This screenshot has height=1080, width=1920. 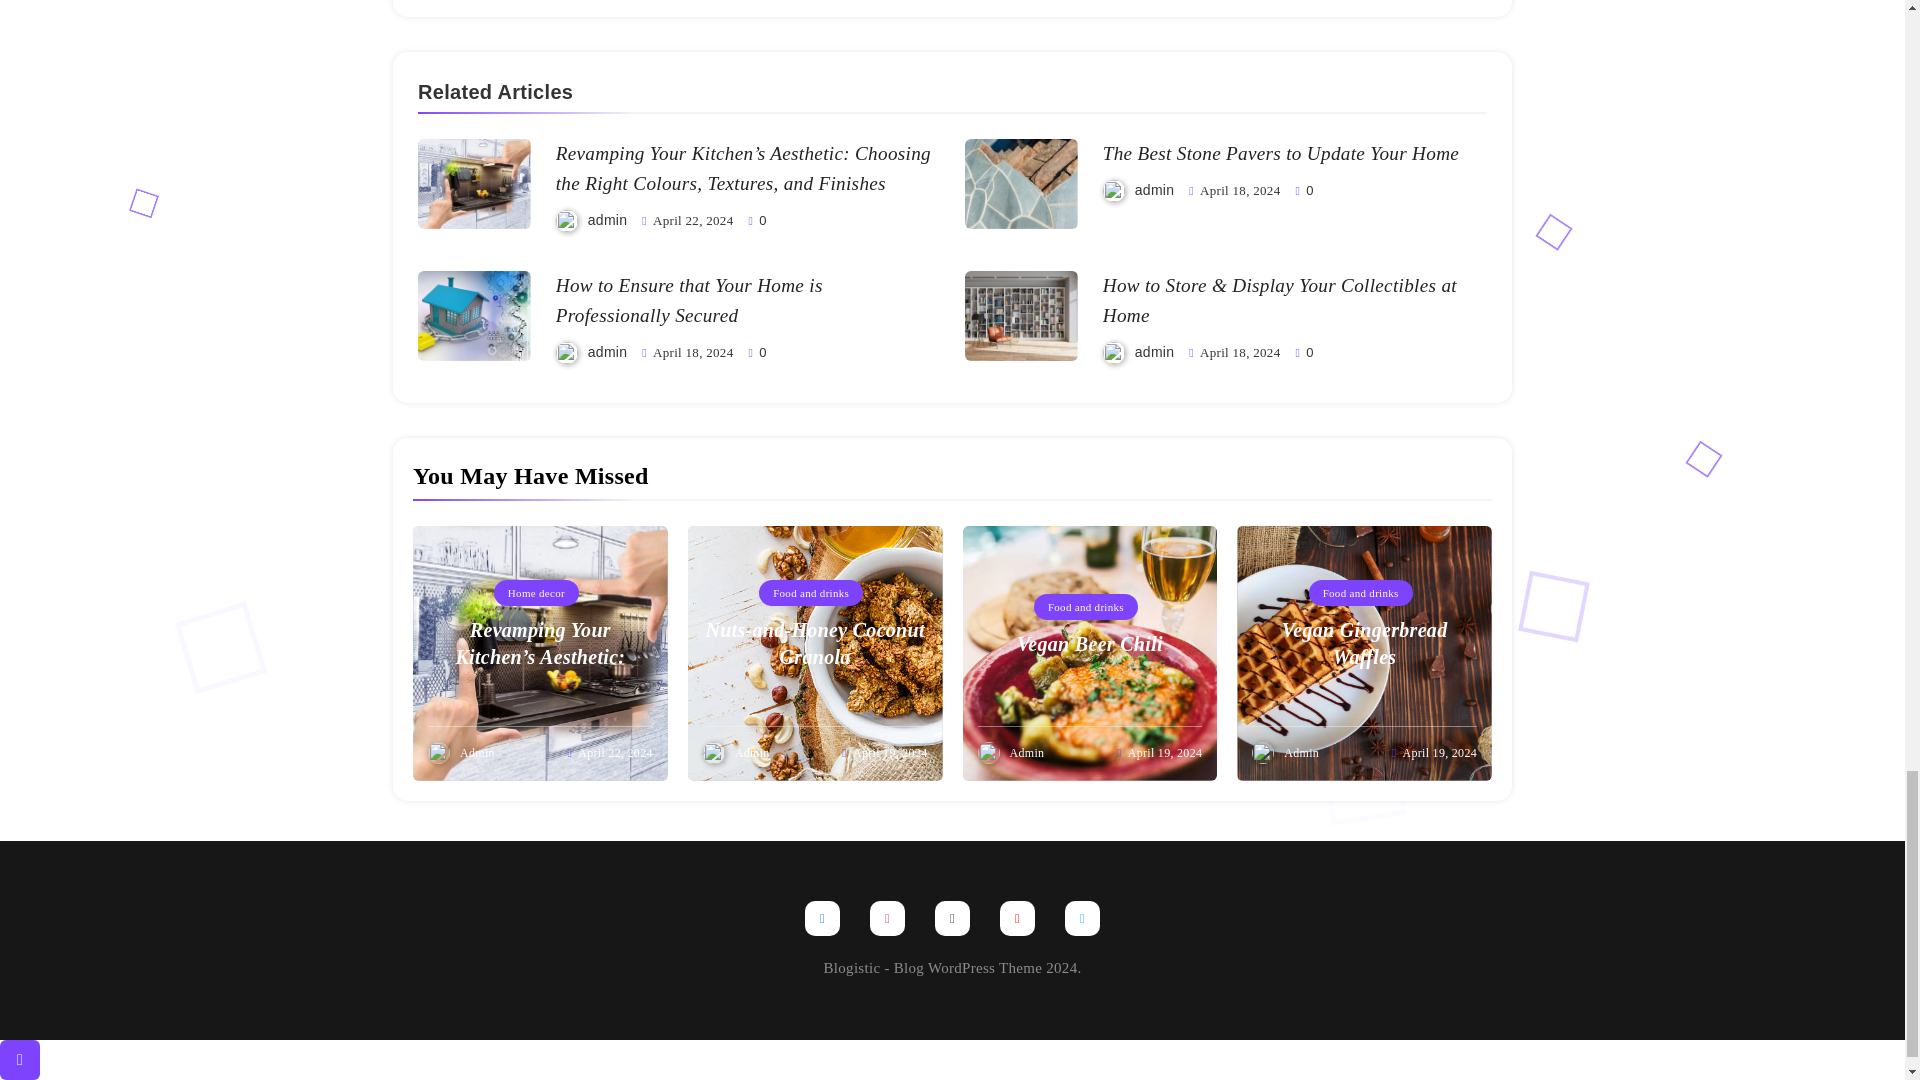 I want to click on admin, so click(x=1154, y=352).